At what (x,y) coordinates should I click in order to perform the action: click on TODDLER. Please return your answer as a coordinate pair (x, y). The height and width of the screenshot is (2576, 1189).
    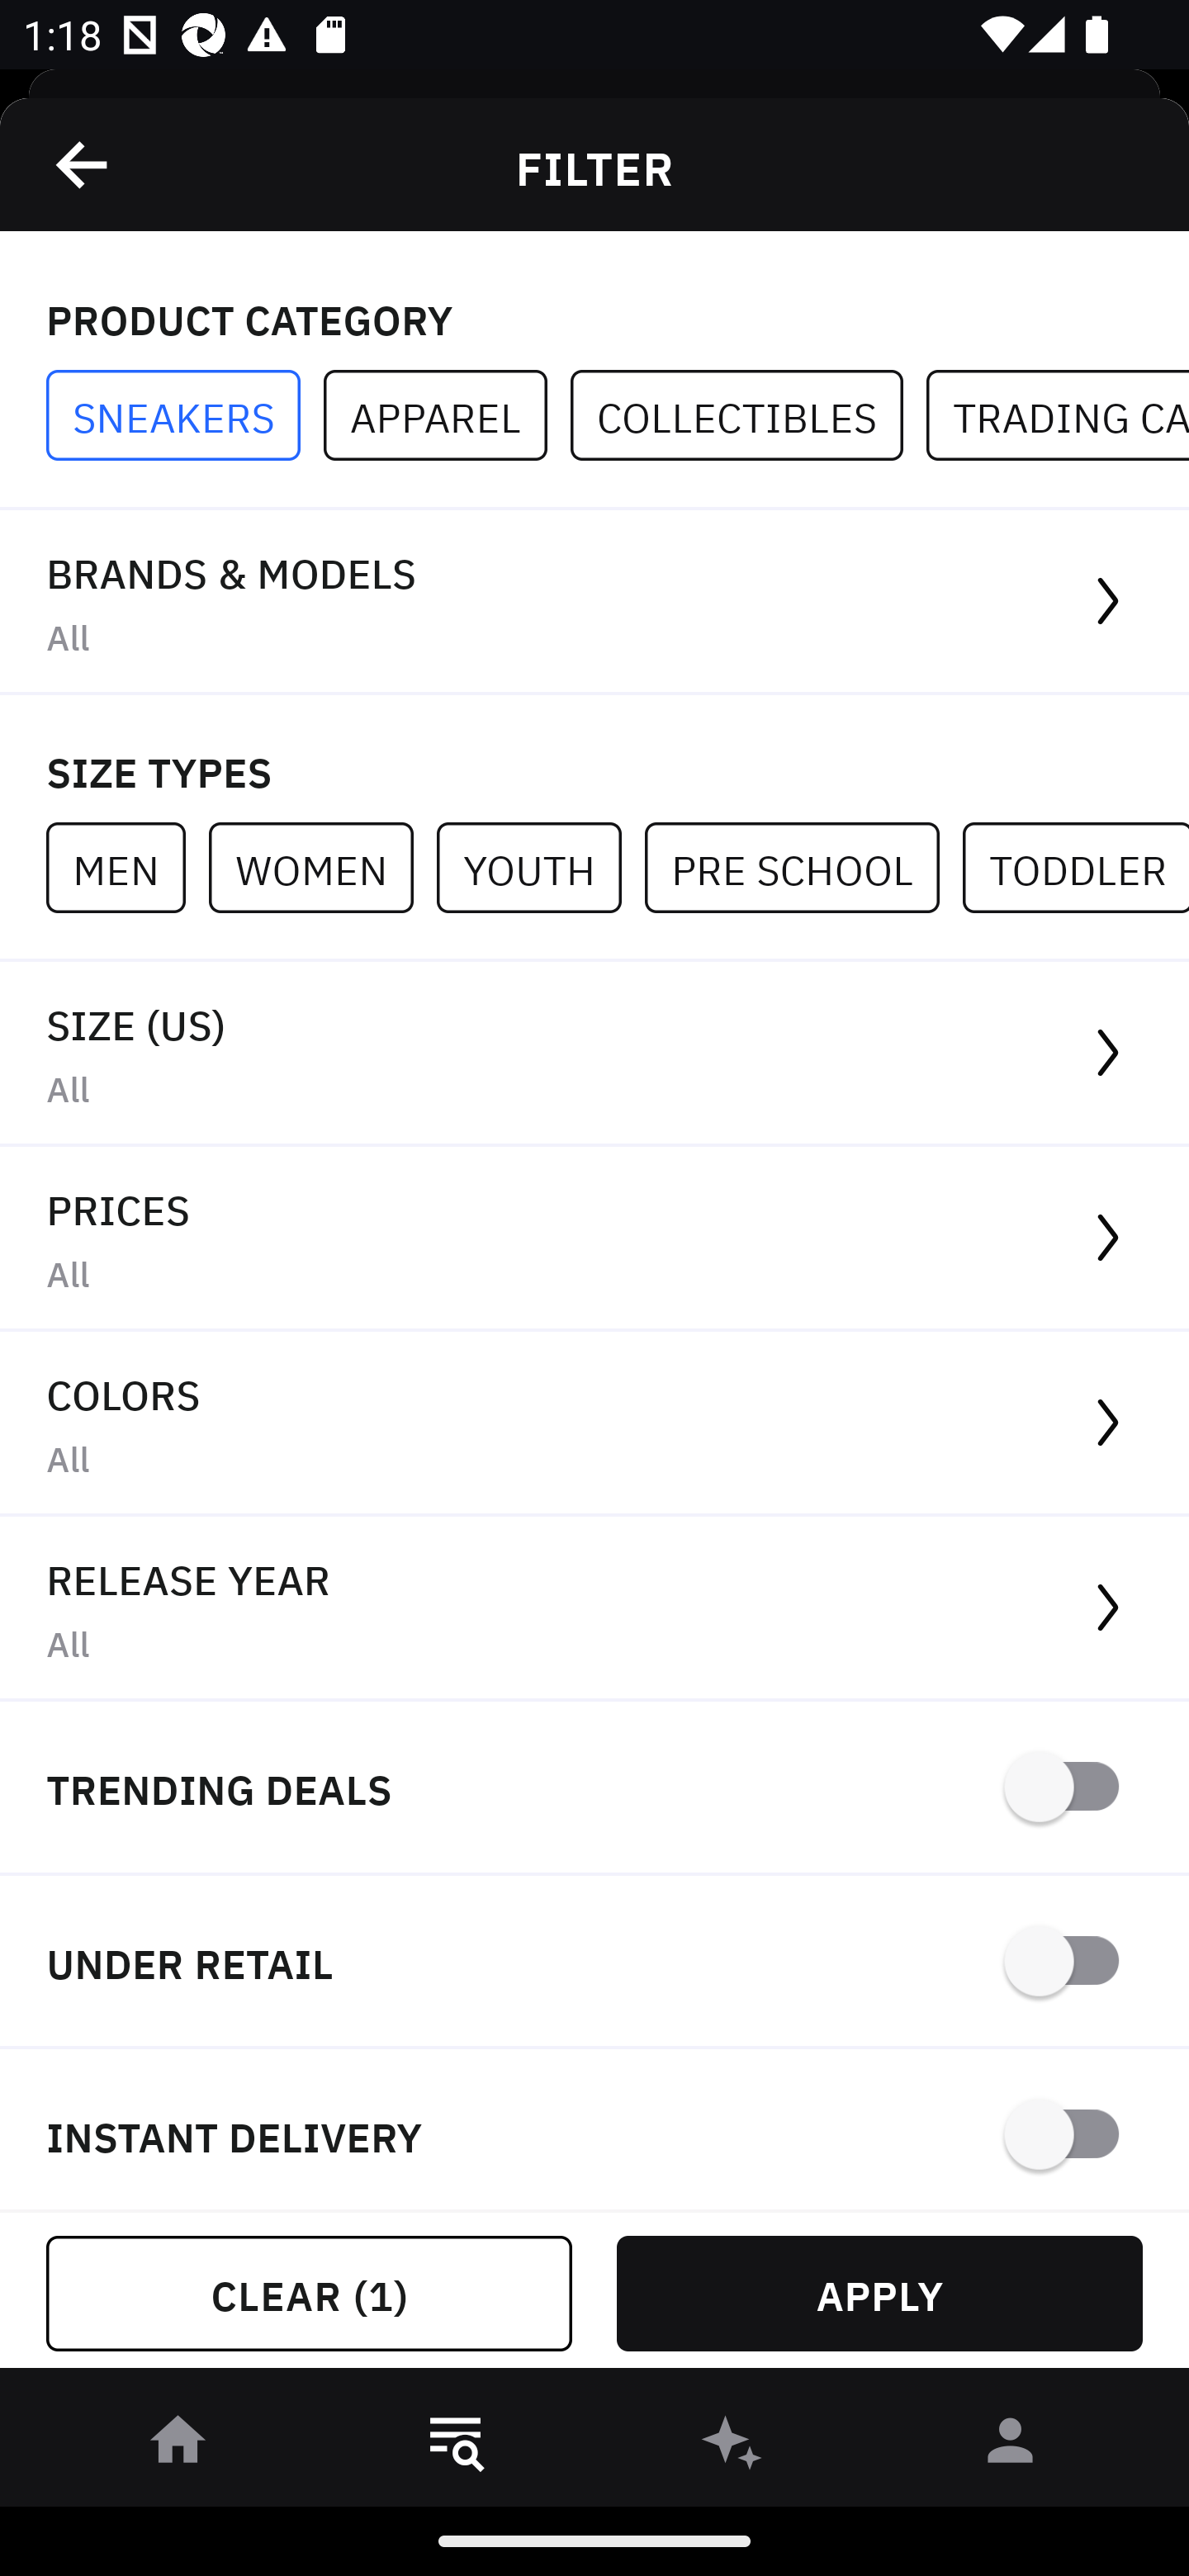
    Looking at the image, I should click on (1076, 867).